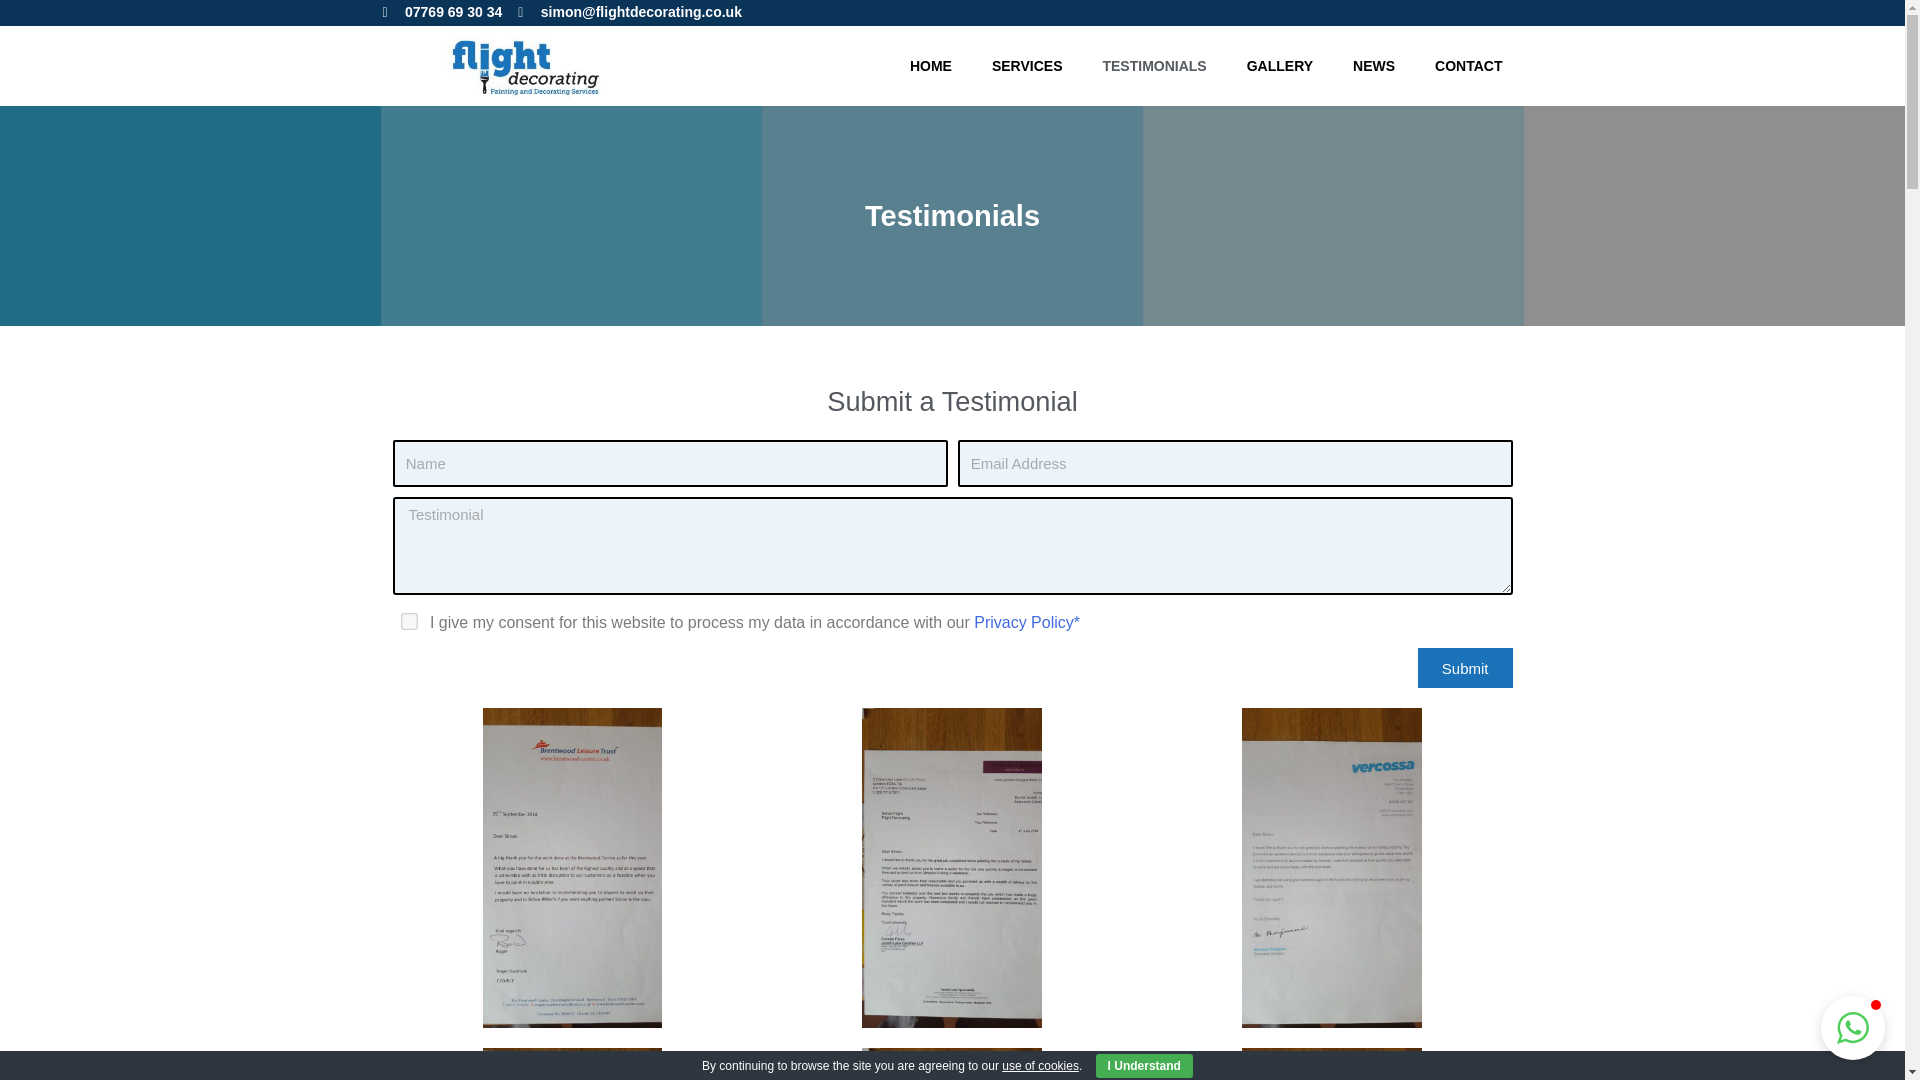 Image resolution: width=1920 pixels, height=1080 pixels. Describe the element at coordinates (1040, 1066) in the screenshot. I see `use of cookies` at that location.